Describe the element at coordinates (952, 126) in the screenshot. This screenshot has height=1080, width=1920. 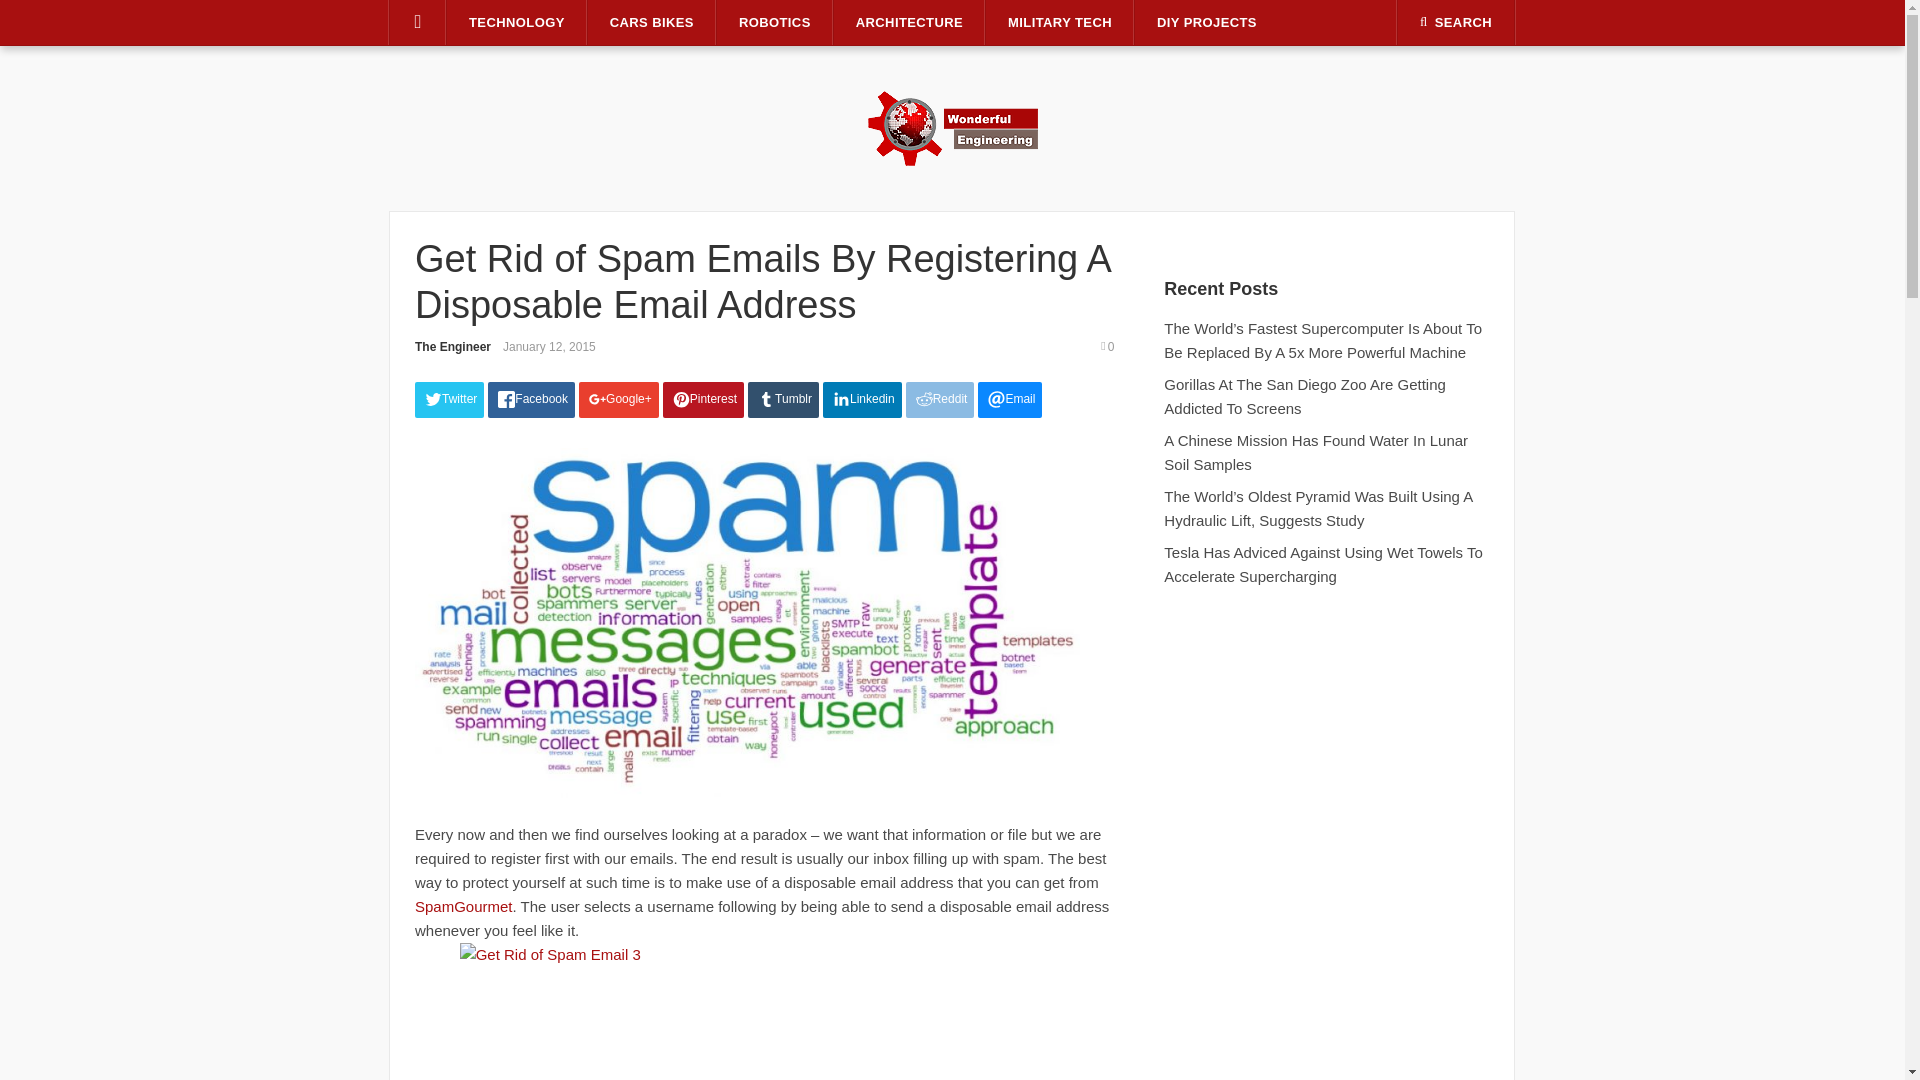
I see `Wonderful Engineering` at that location.